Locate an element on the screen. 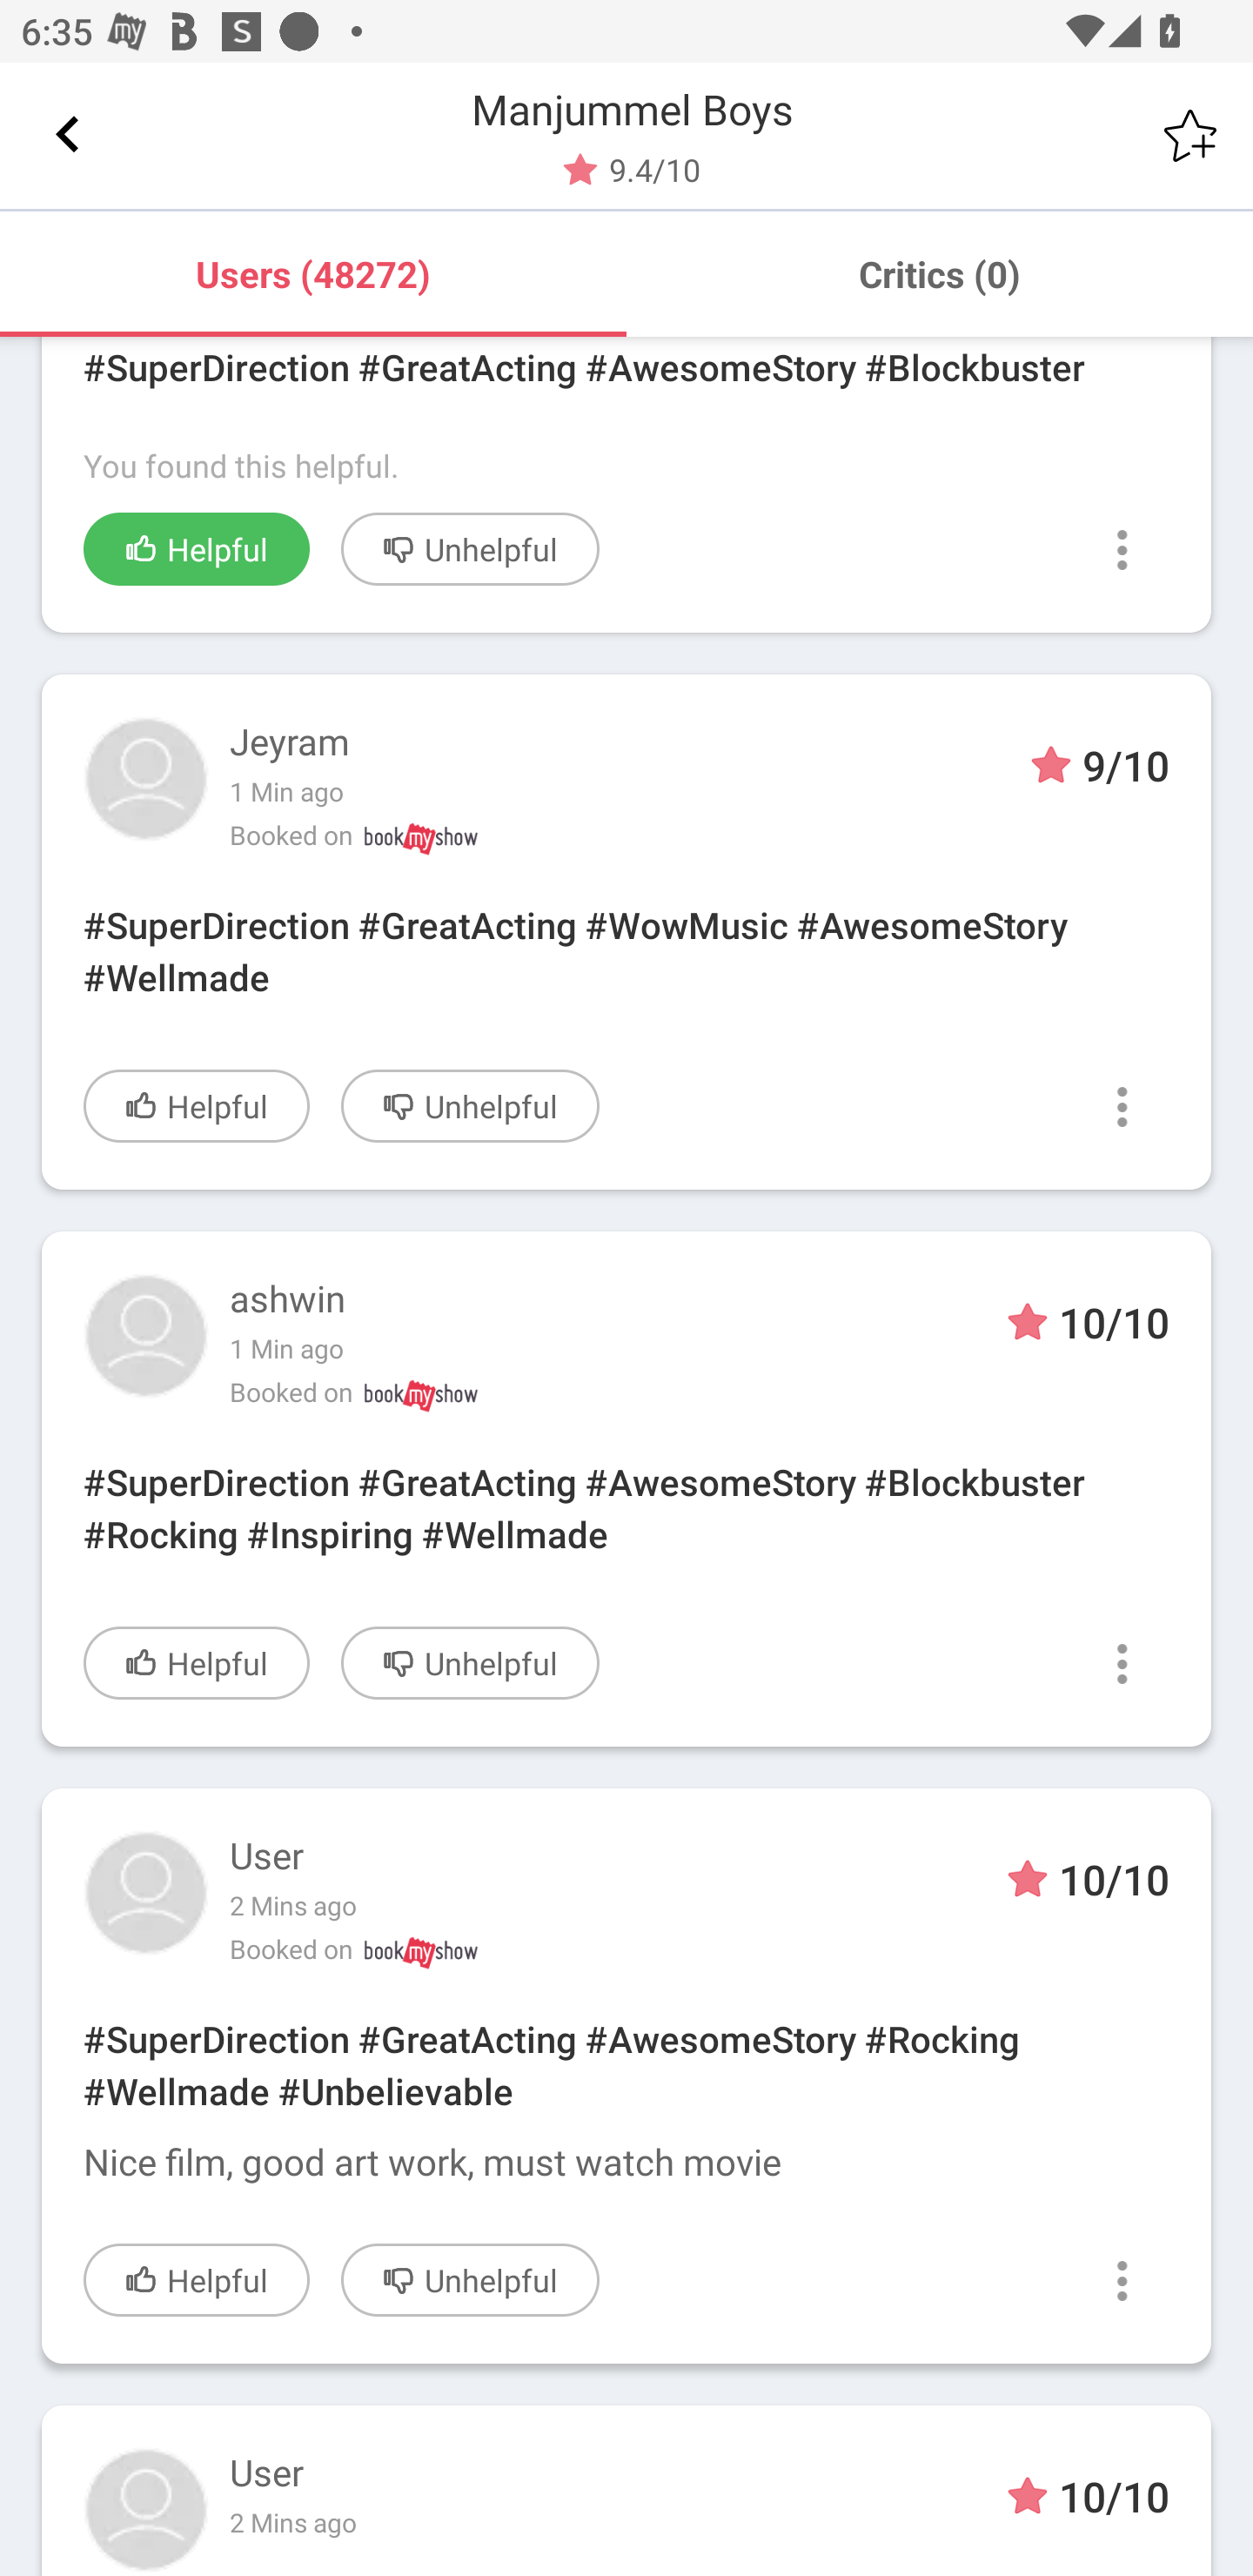  Helpful is located at coordinates (197, 1106).